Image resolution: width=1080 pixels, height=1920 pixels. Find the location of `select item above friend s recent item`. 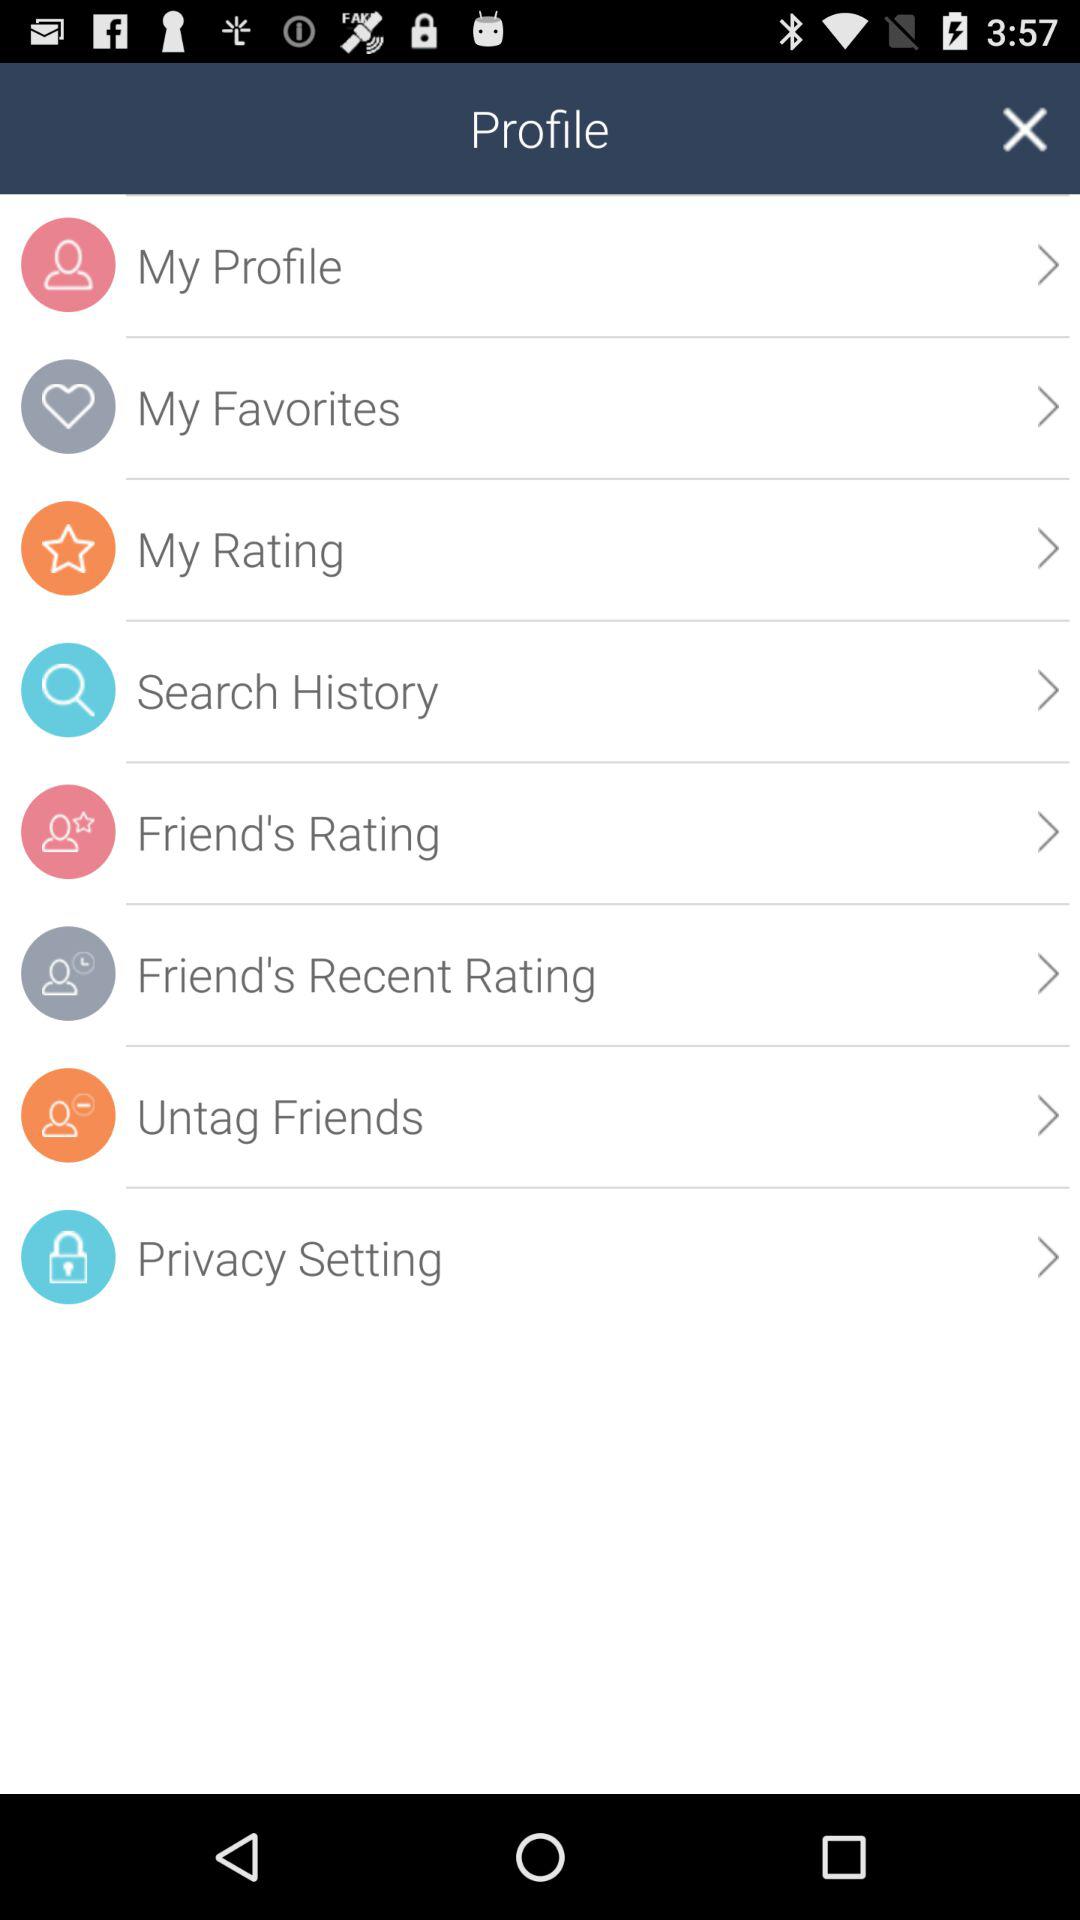

select item above friend s recent item is located at coordinates (1048, 832).